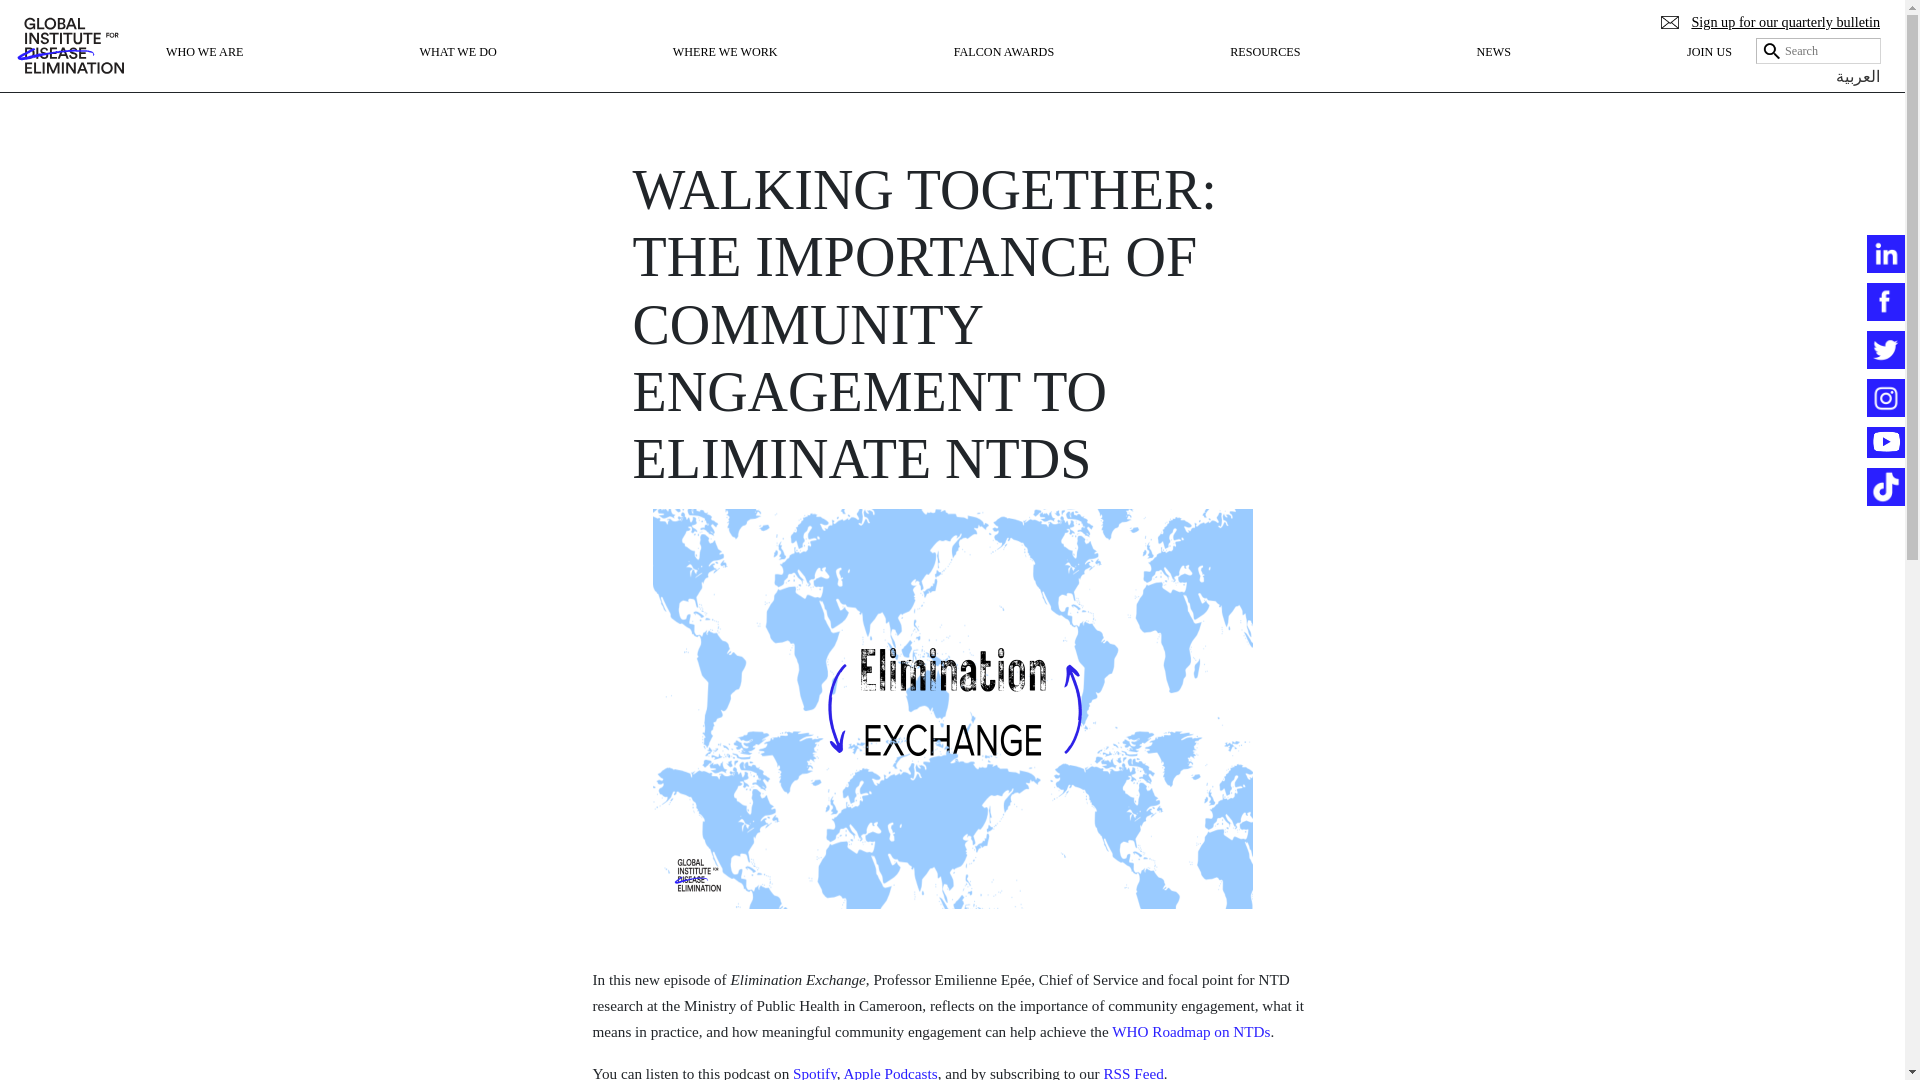 This screenshot has width=1920, height=1080. Describe the element at coordinates (204, 70) in the screenshot. I see `WHO WE ARE` at that location.